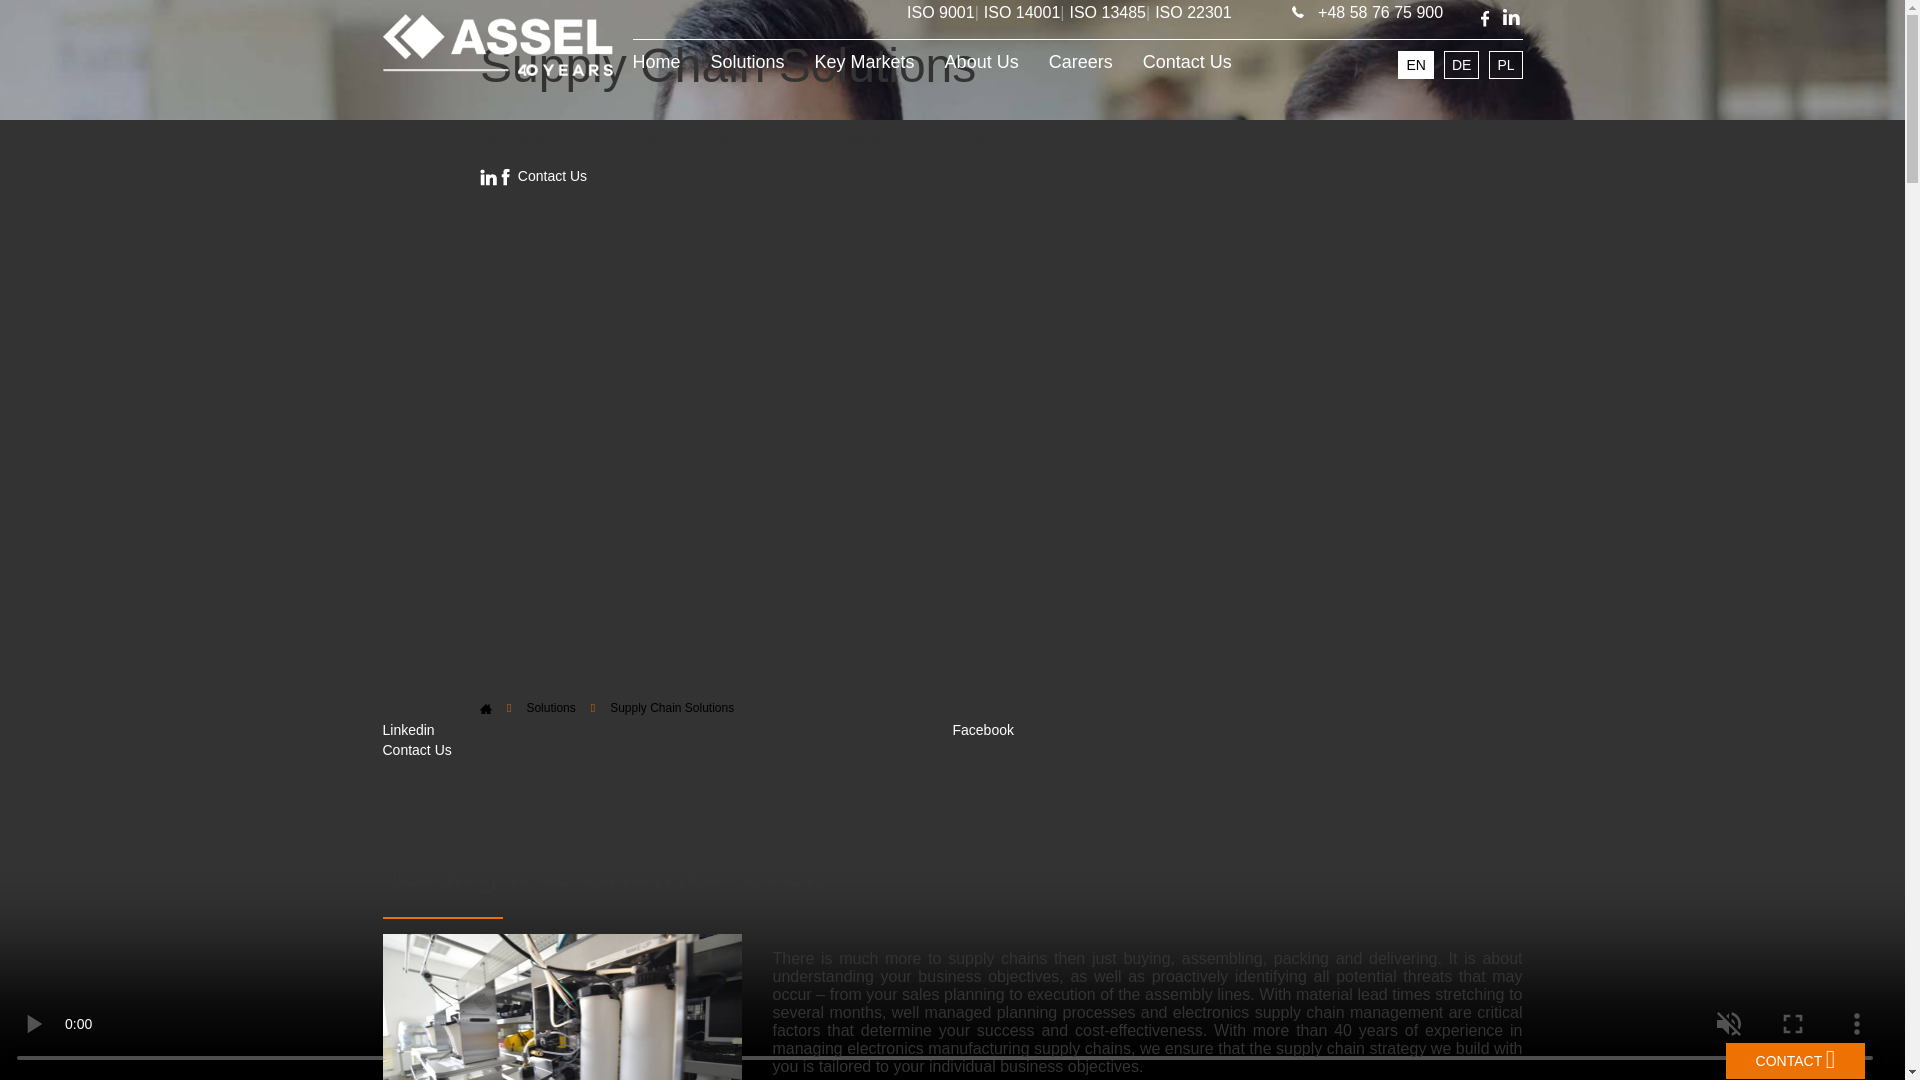  What do you see at coordinates (424, 218) in the screenshot?
I see `Introduction` at bounding box center [424, 218].